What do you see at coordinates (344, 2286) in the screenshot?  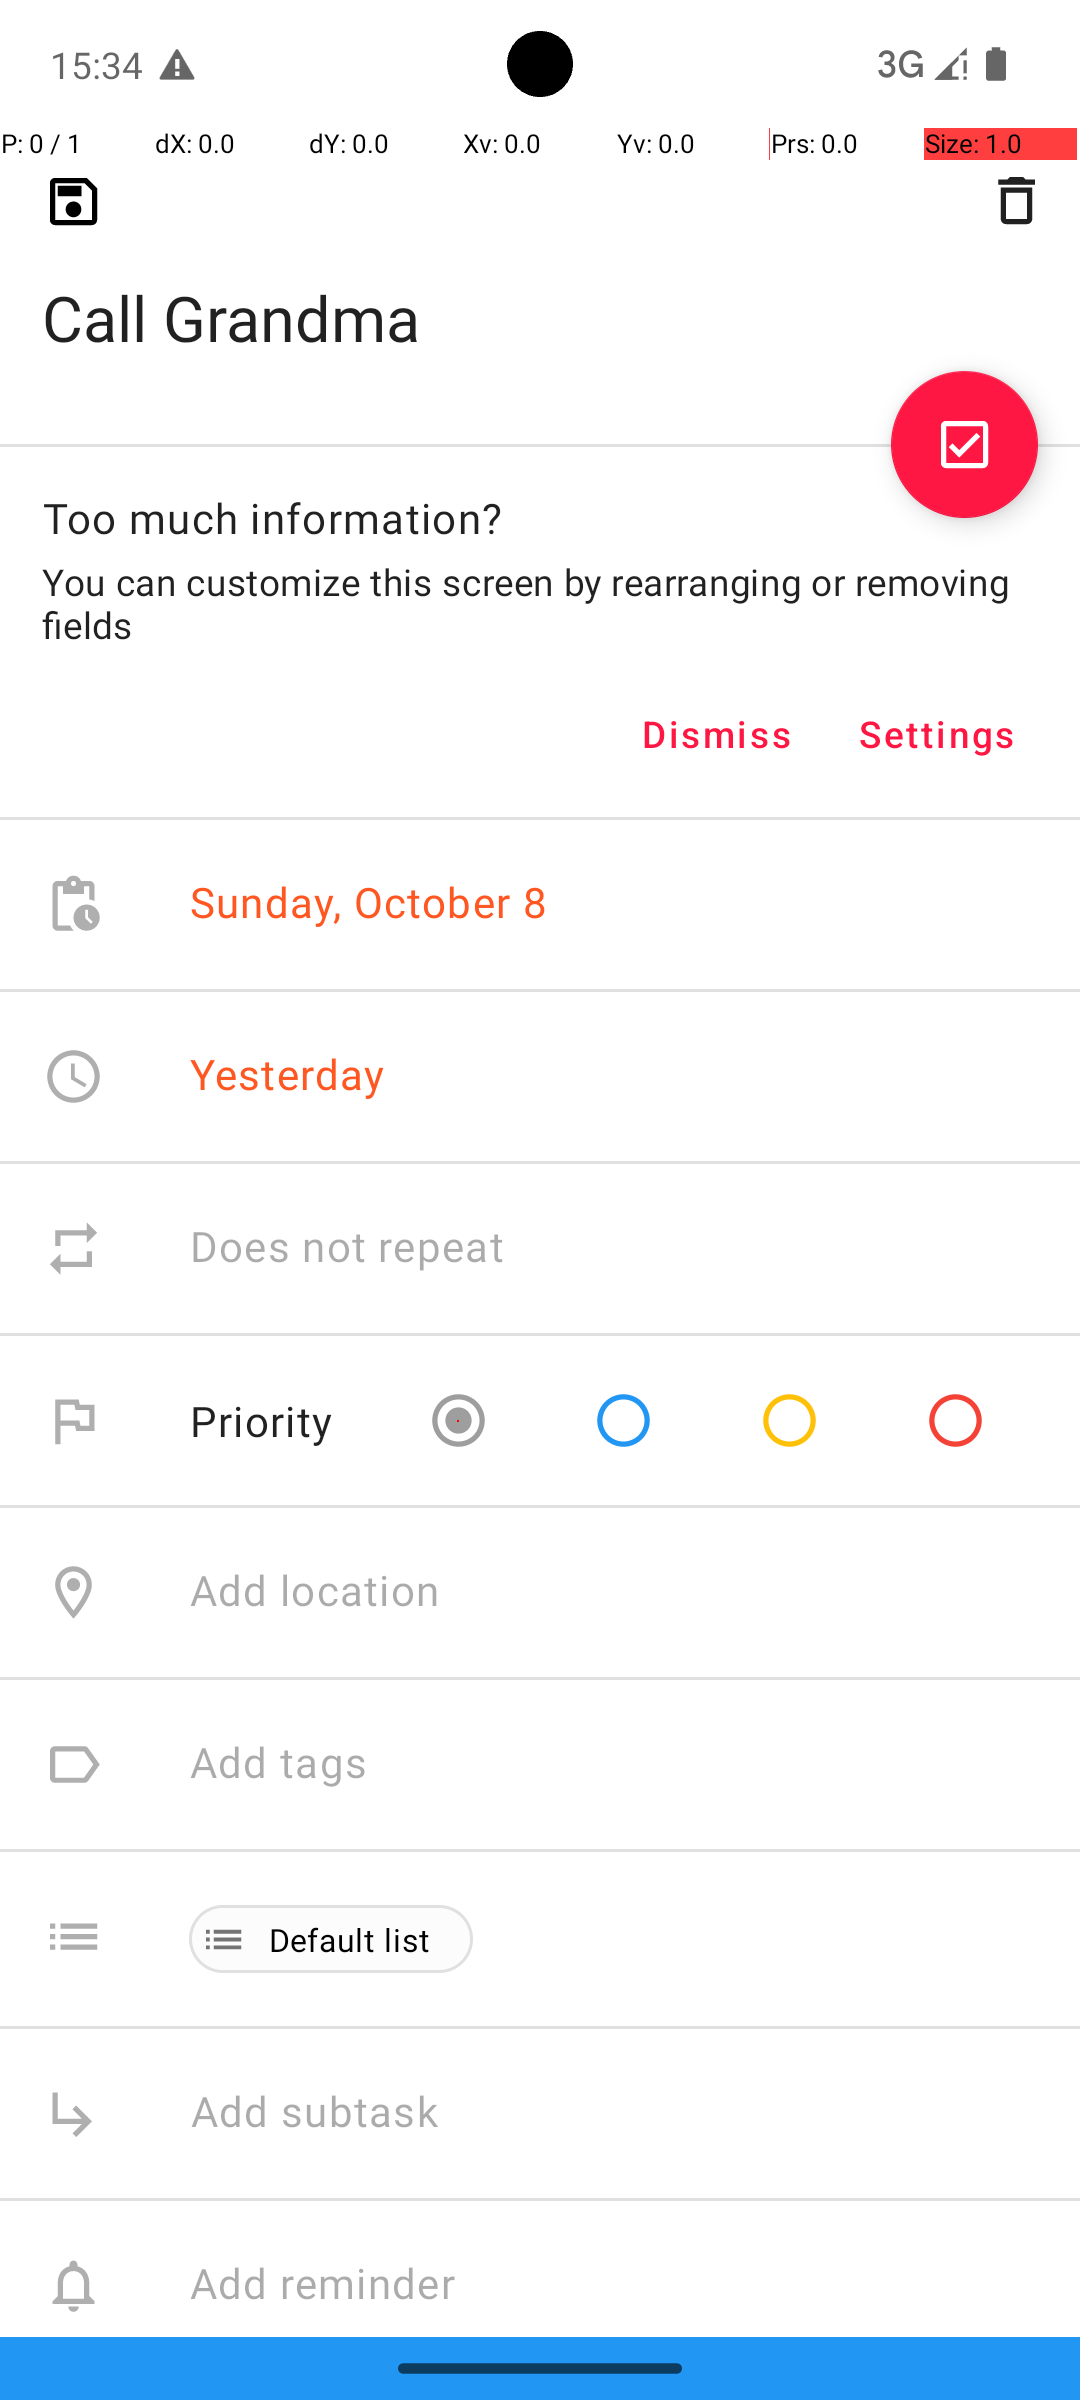 I see `Add reminder` at bounding box center [344, 2286].